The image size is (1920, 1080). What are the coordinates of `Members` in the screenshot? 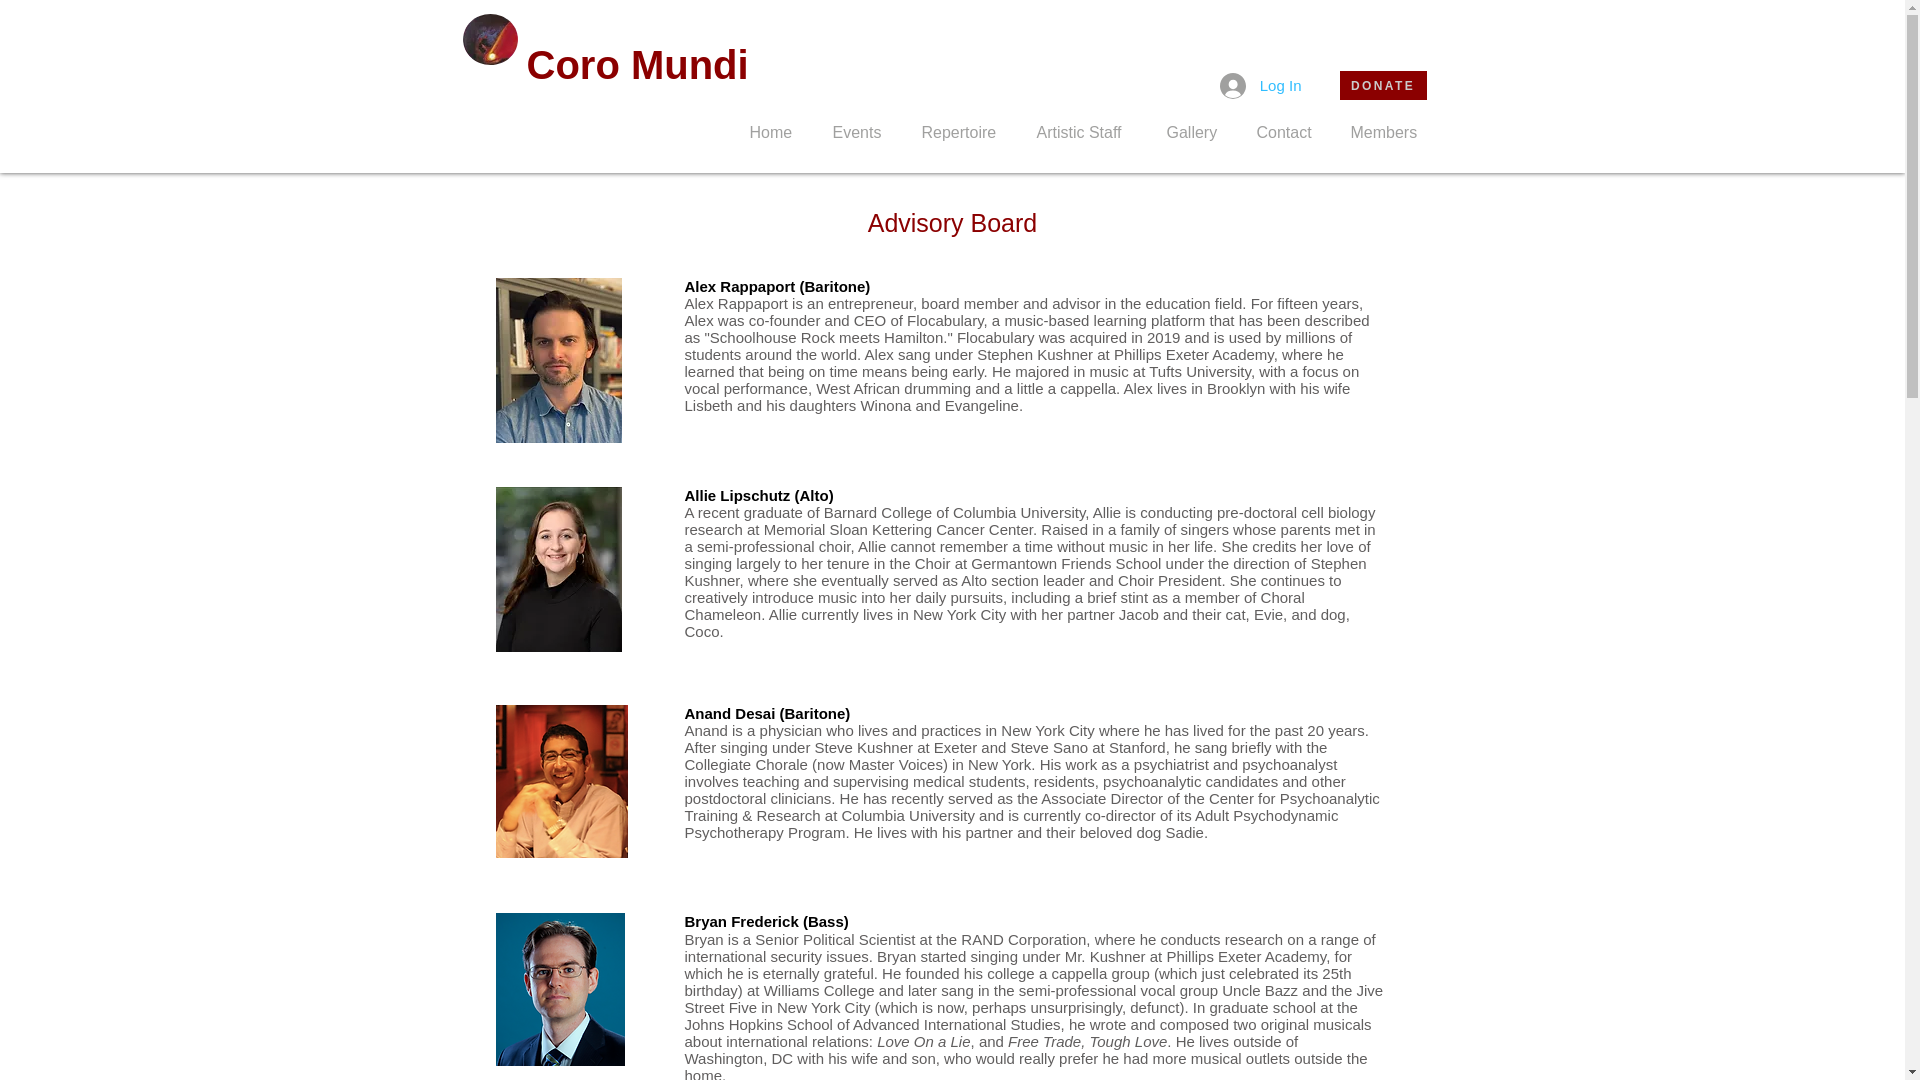 It's located at (1390, 132).